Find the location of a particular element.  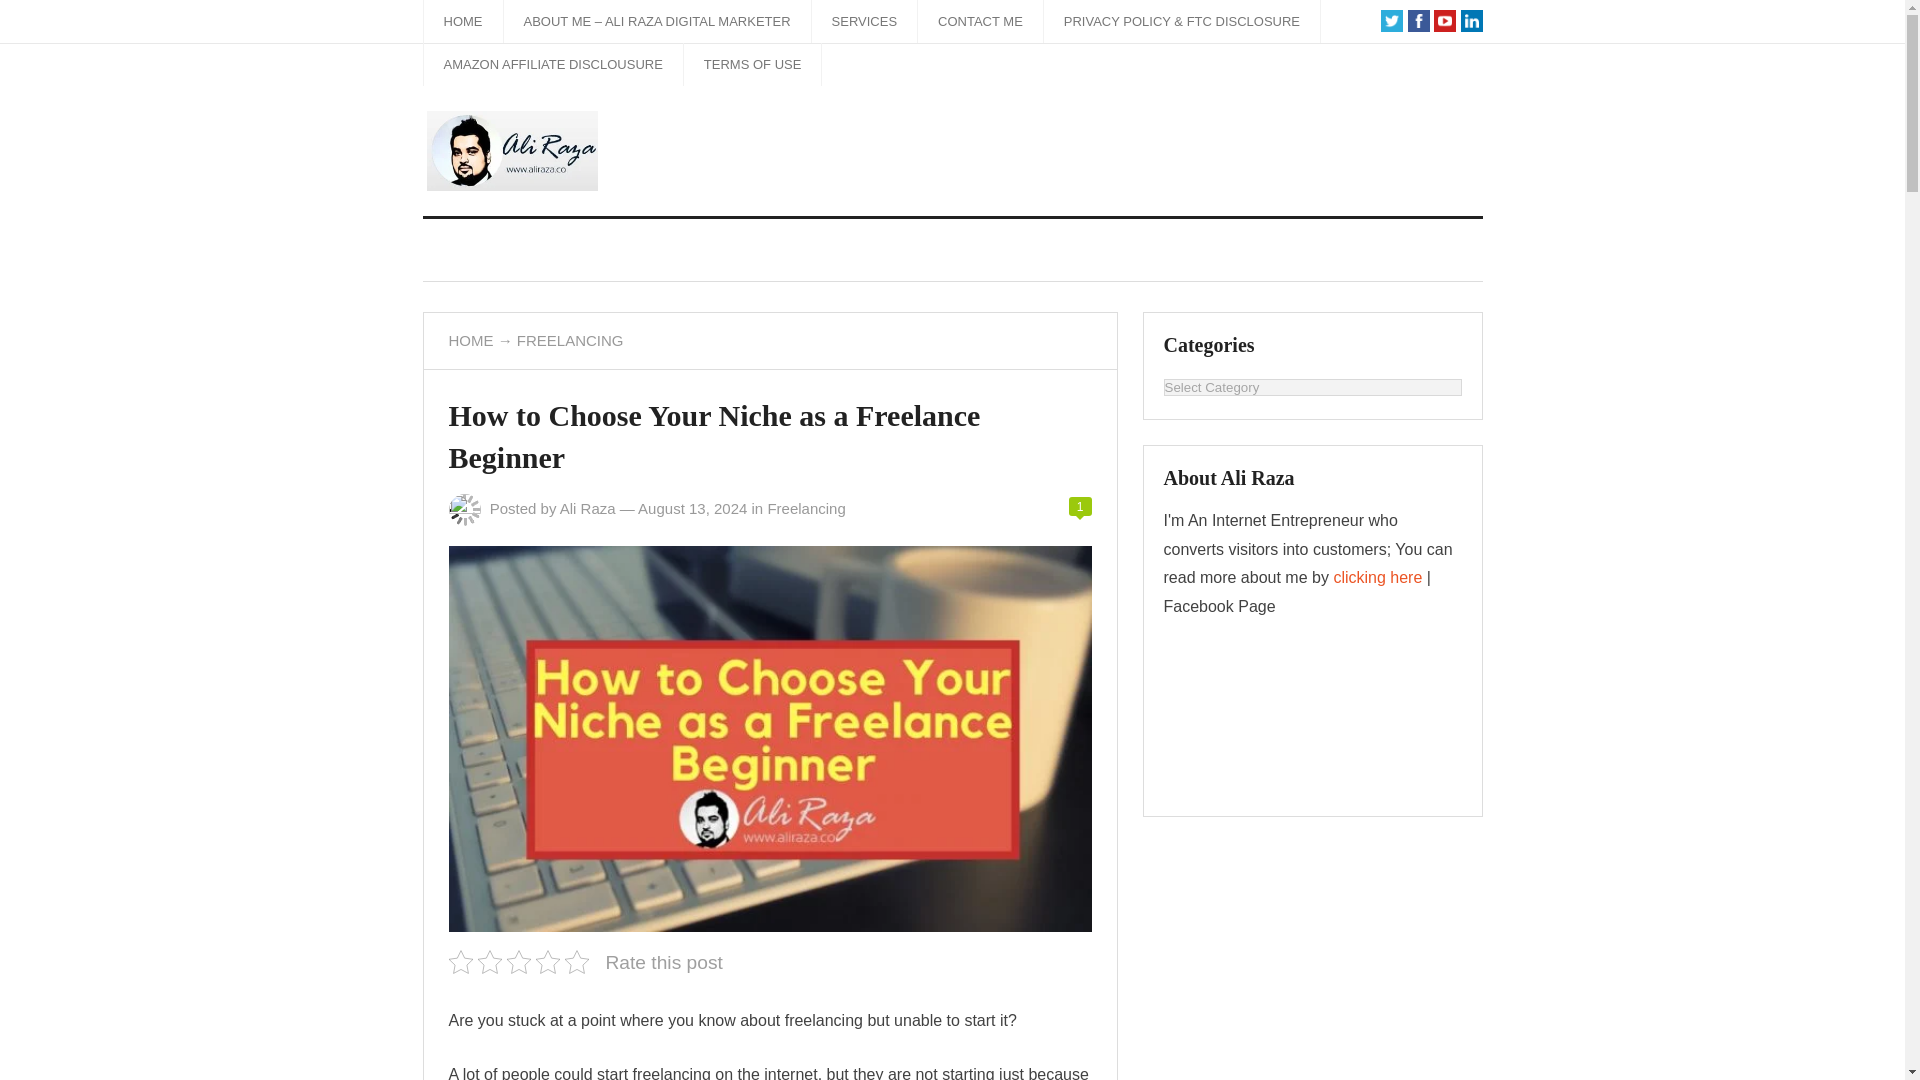

1 is located at coordinates (1080, 506).